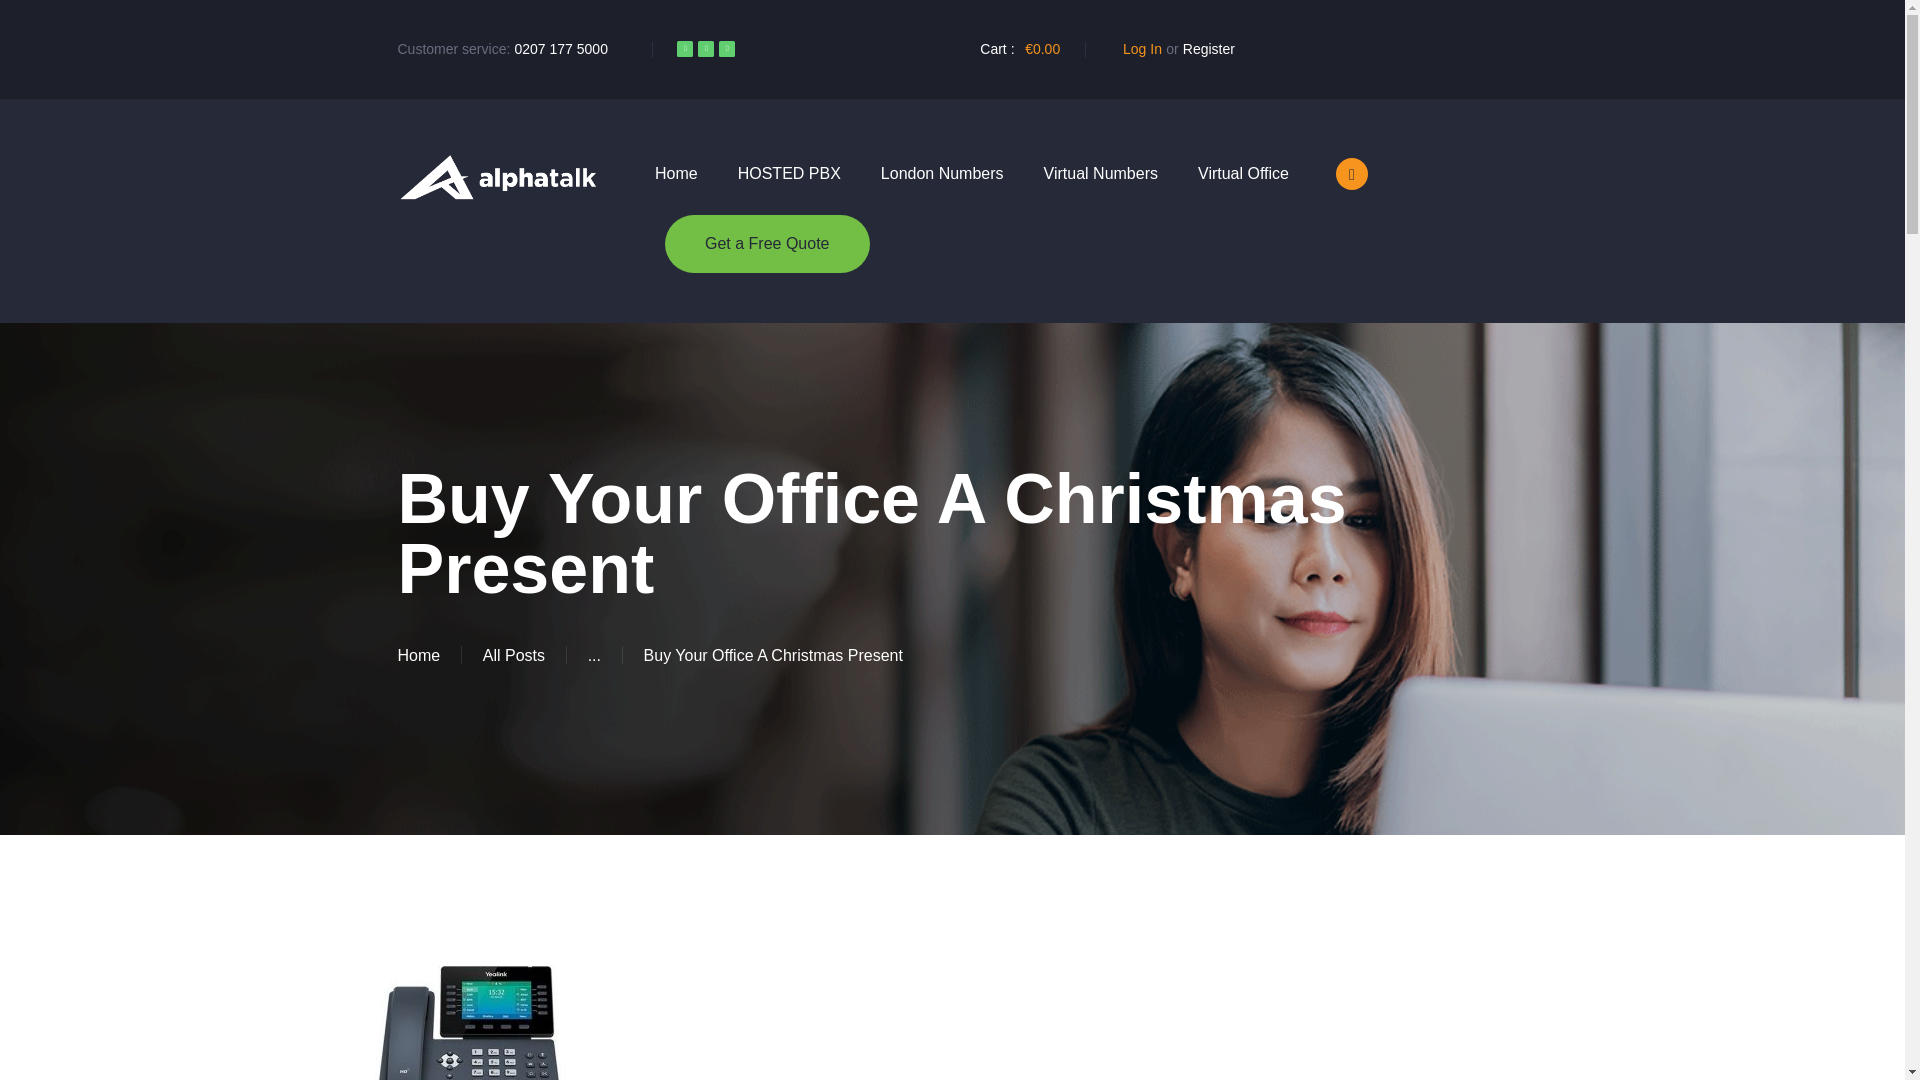 Image resolution: width=1920 pixels, height=1080 pixels. I want to click on Log In or Register, so click(1172, 49).